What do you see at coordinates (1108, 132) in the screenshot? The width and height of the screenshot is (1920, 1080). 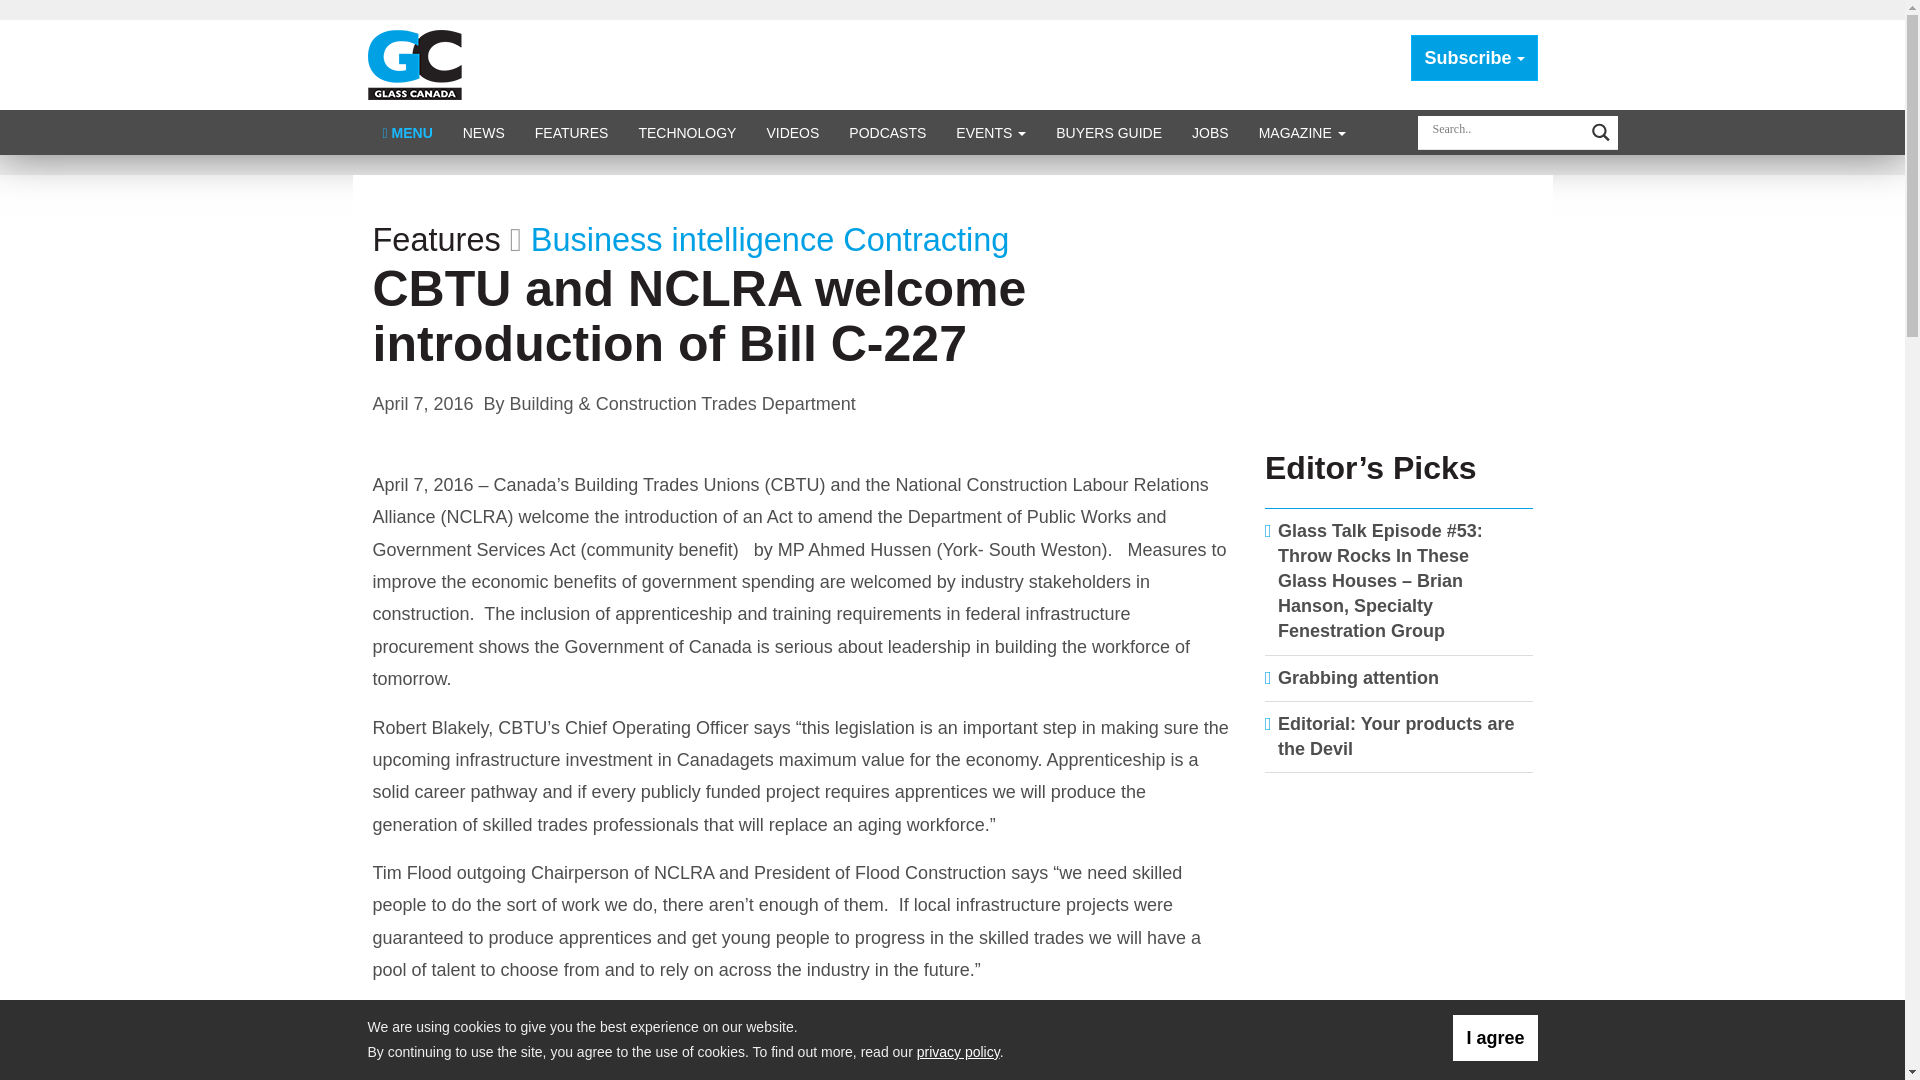 I see `BUYERS GUIDE` at bounding box center [1108, 132].